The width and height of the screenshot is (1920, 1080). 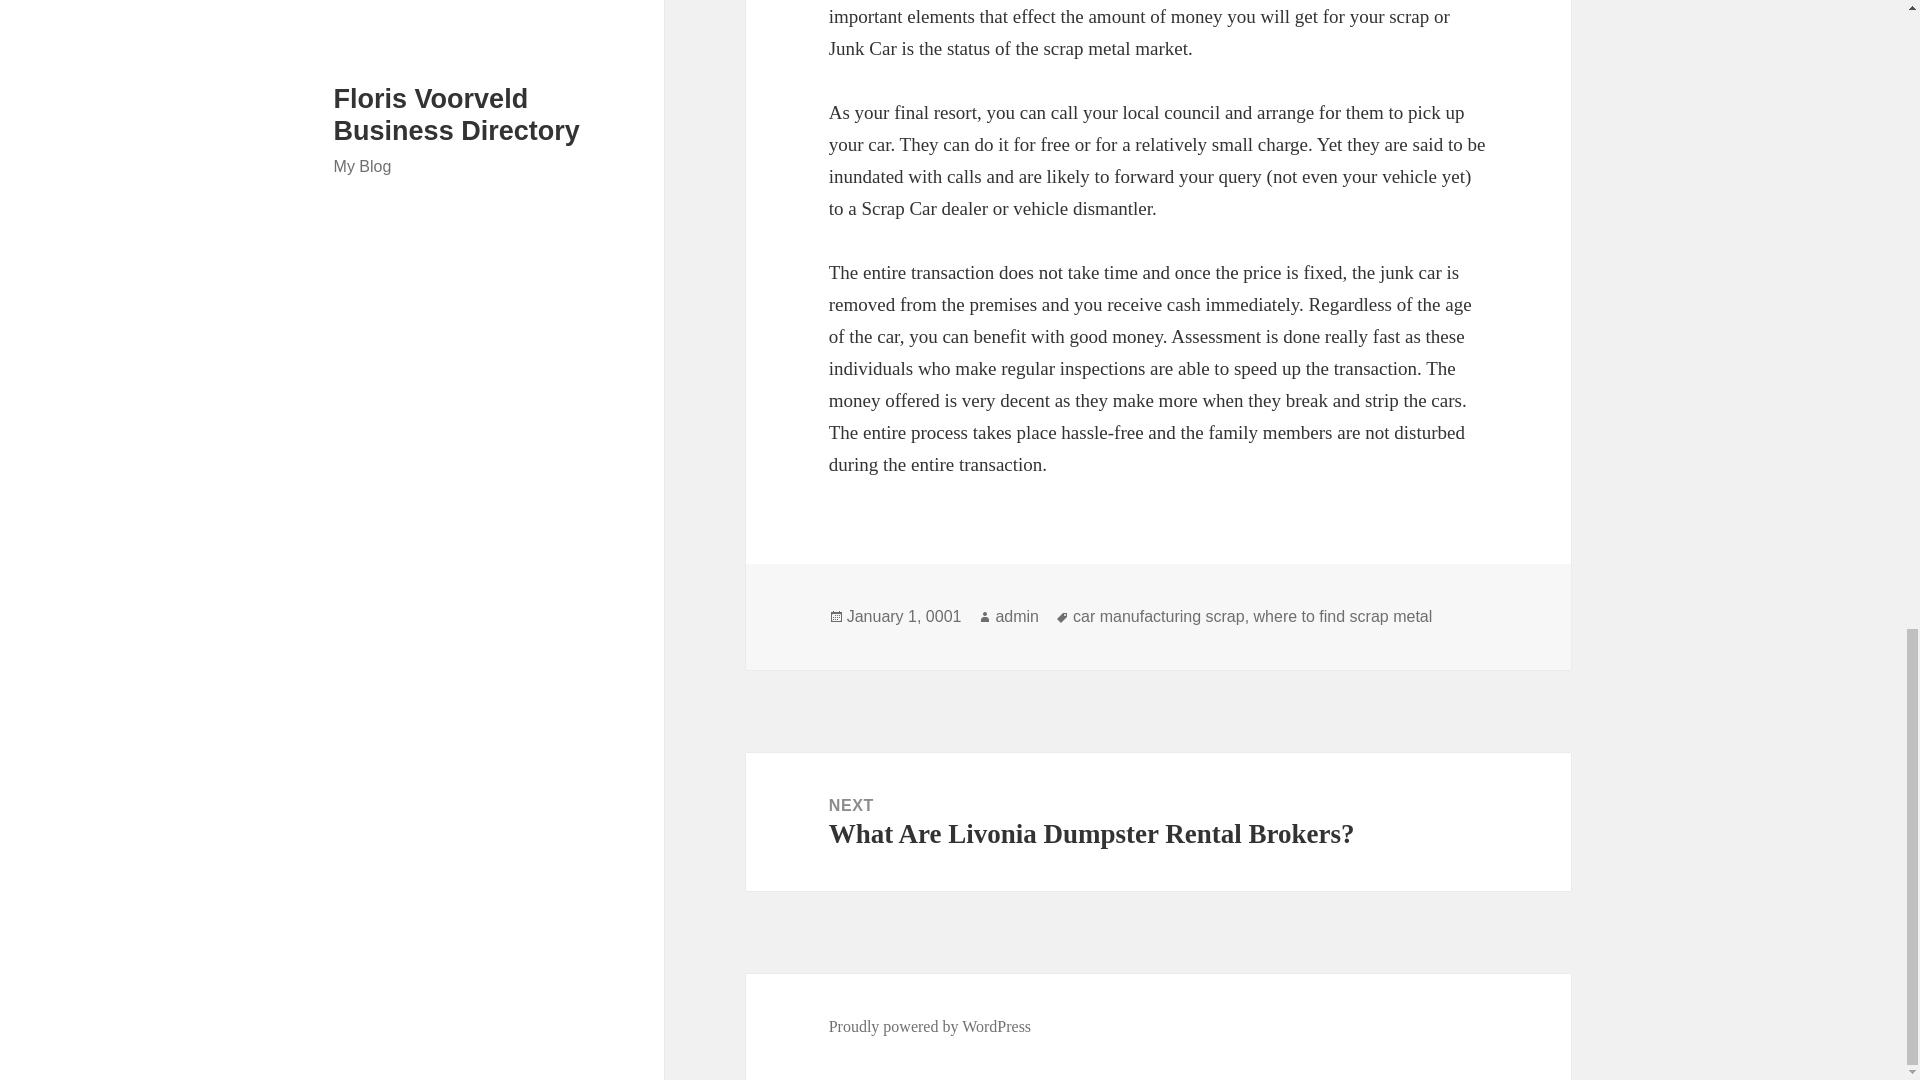 I want to click on January 1, 0001, so click(x=904, y=617).